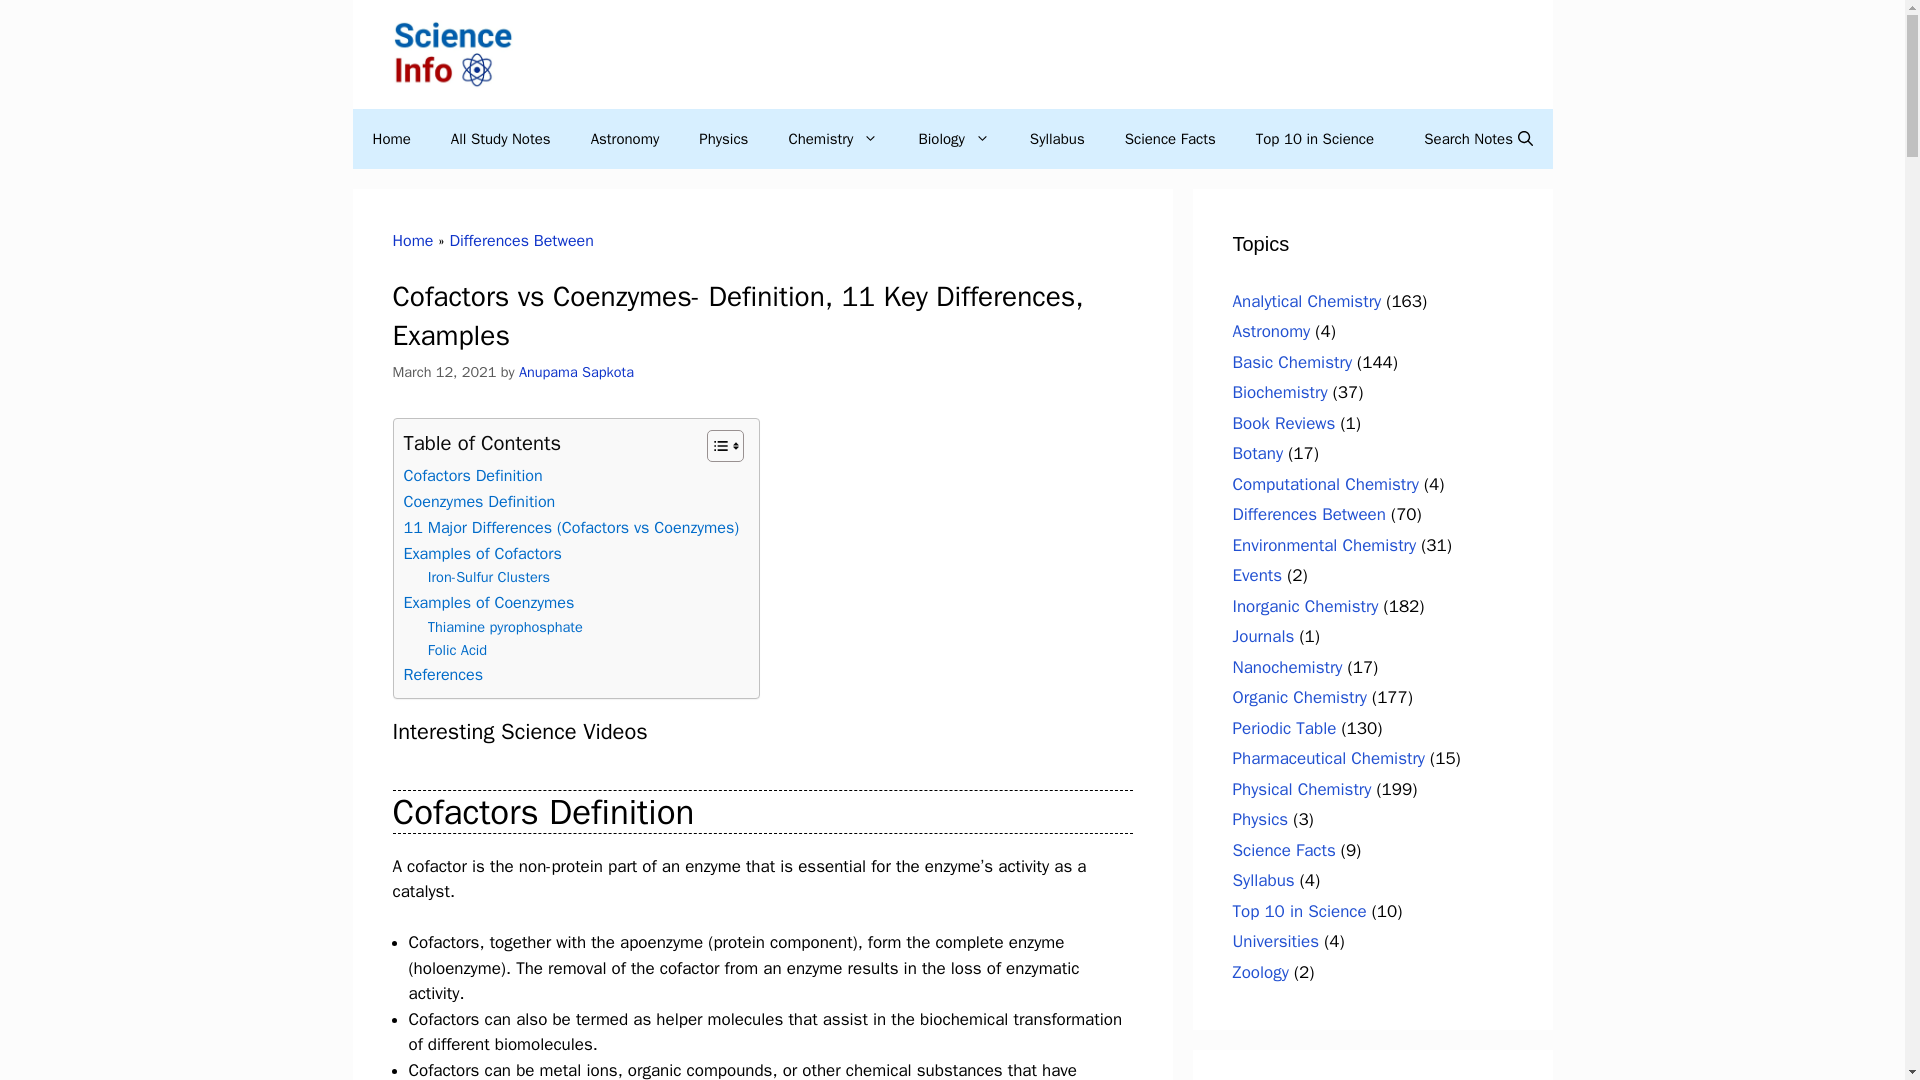 The height and width of the screenshot is (1080, 1920). I want to click on Home, so click(412, 240).